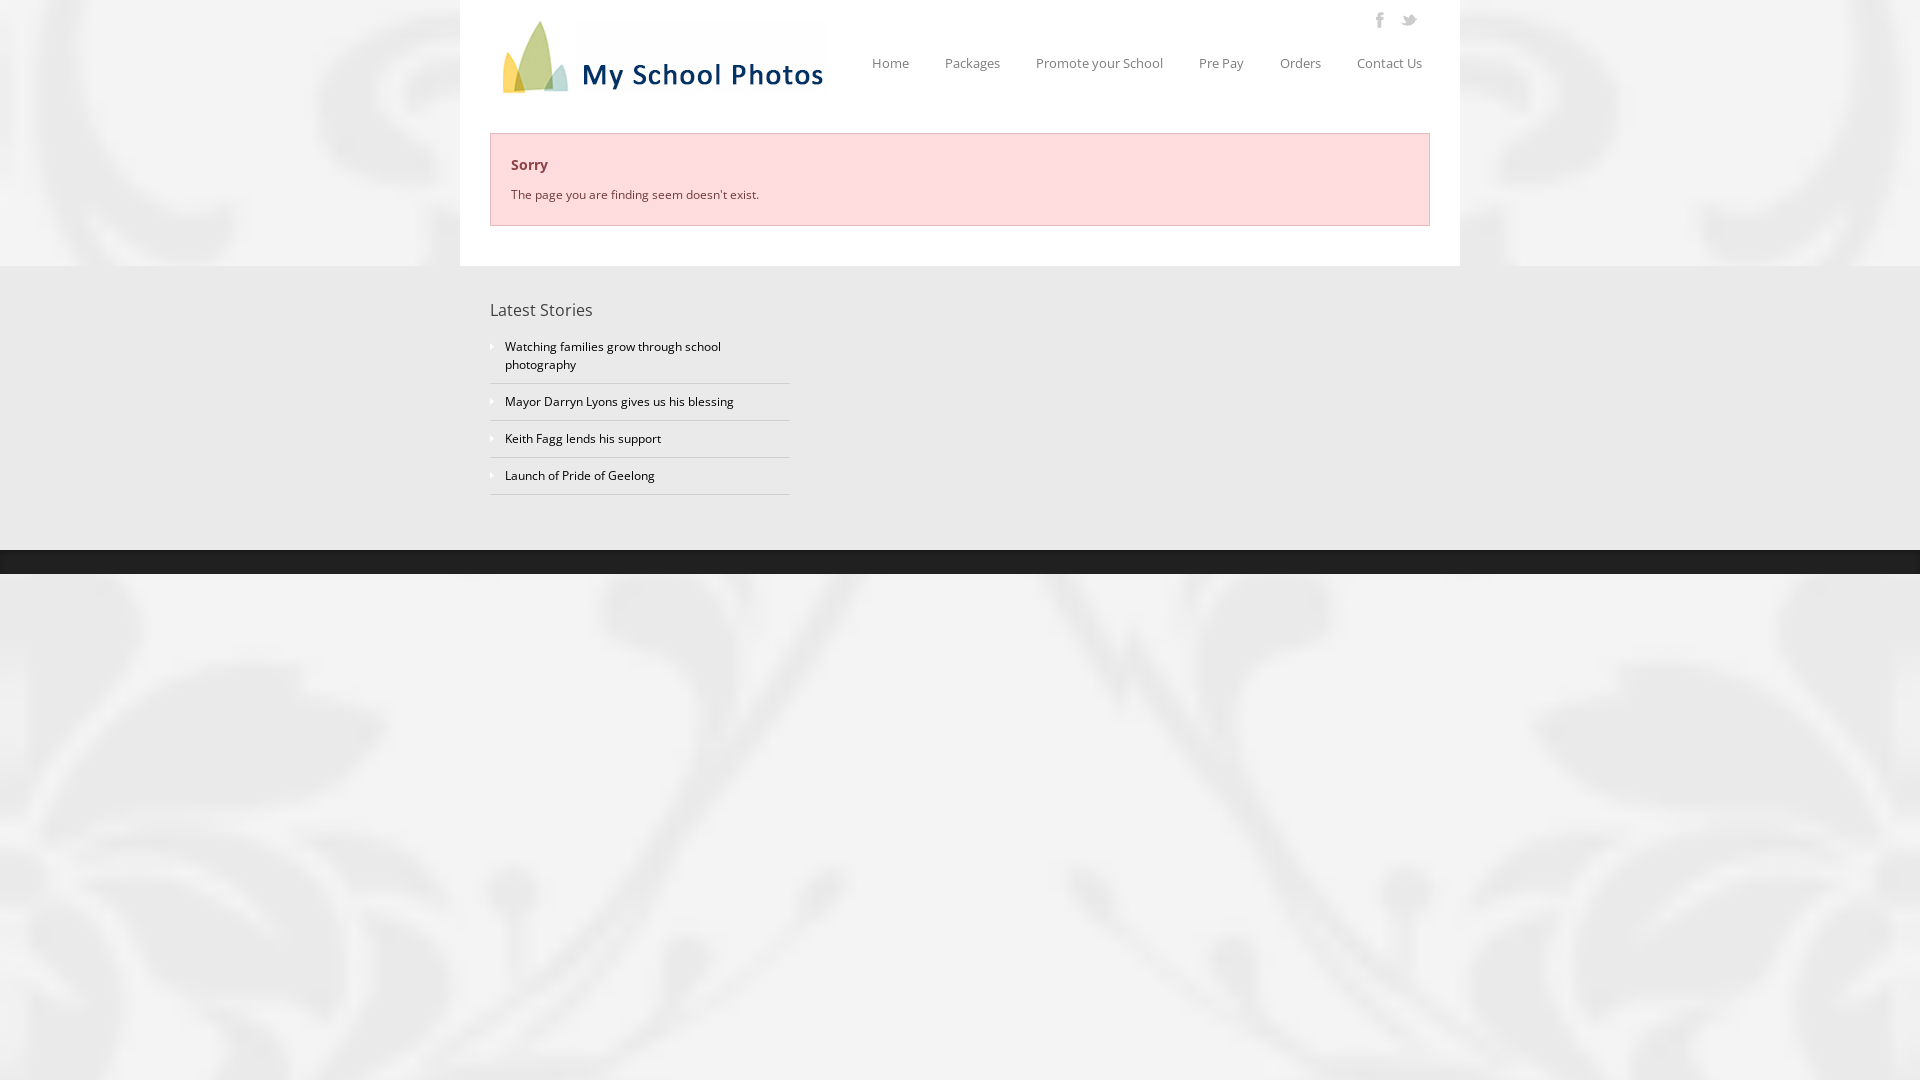 The width and height of the screenshot is (1920, 1080). Describe the element at coordinates (582, 438) in the screenshot. I see `Keith Fagg lends his support` at that location.